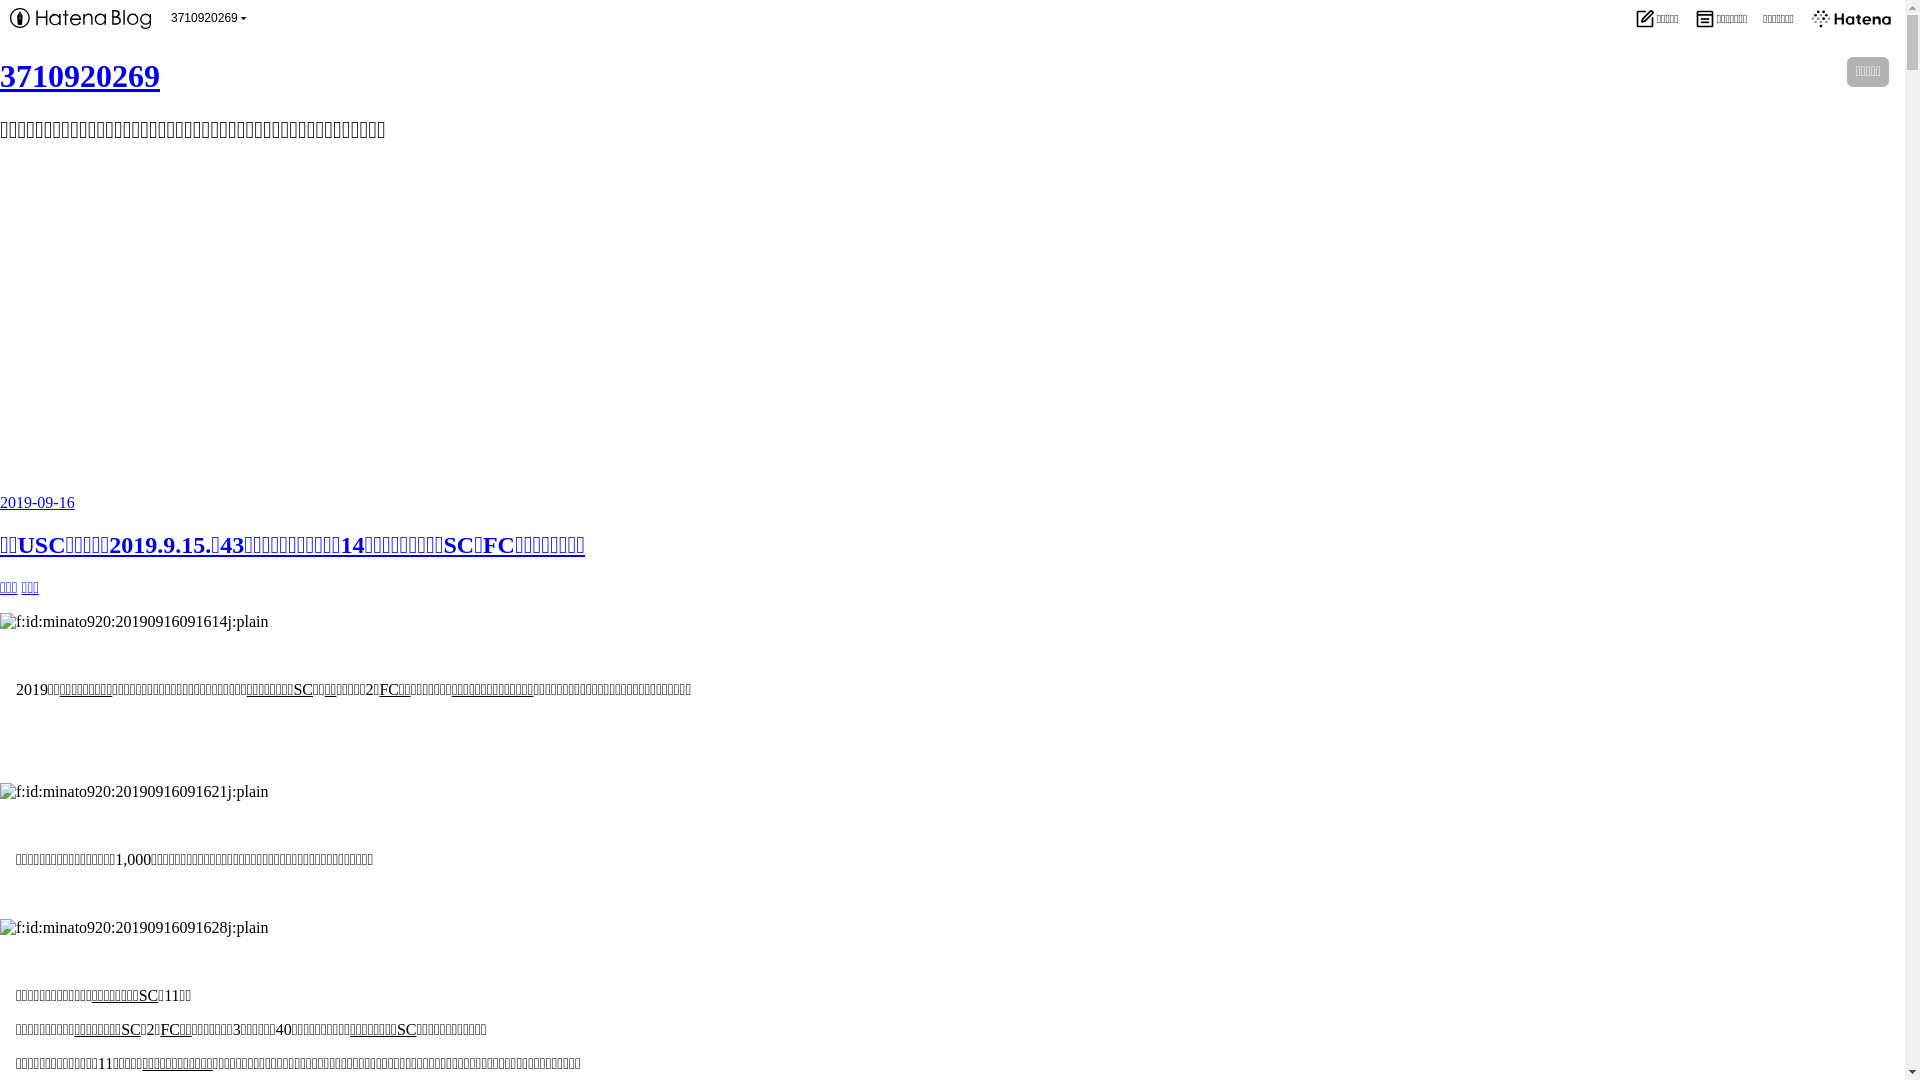 Image resolution: width=1920 pixels, height=1080 pixels. Describe the element at coordinates (134, 792) in the screenshot. I see `f:id:minato920:20190916091621j:plain` at that location.